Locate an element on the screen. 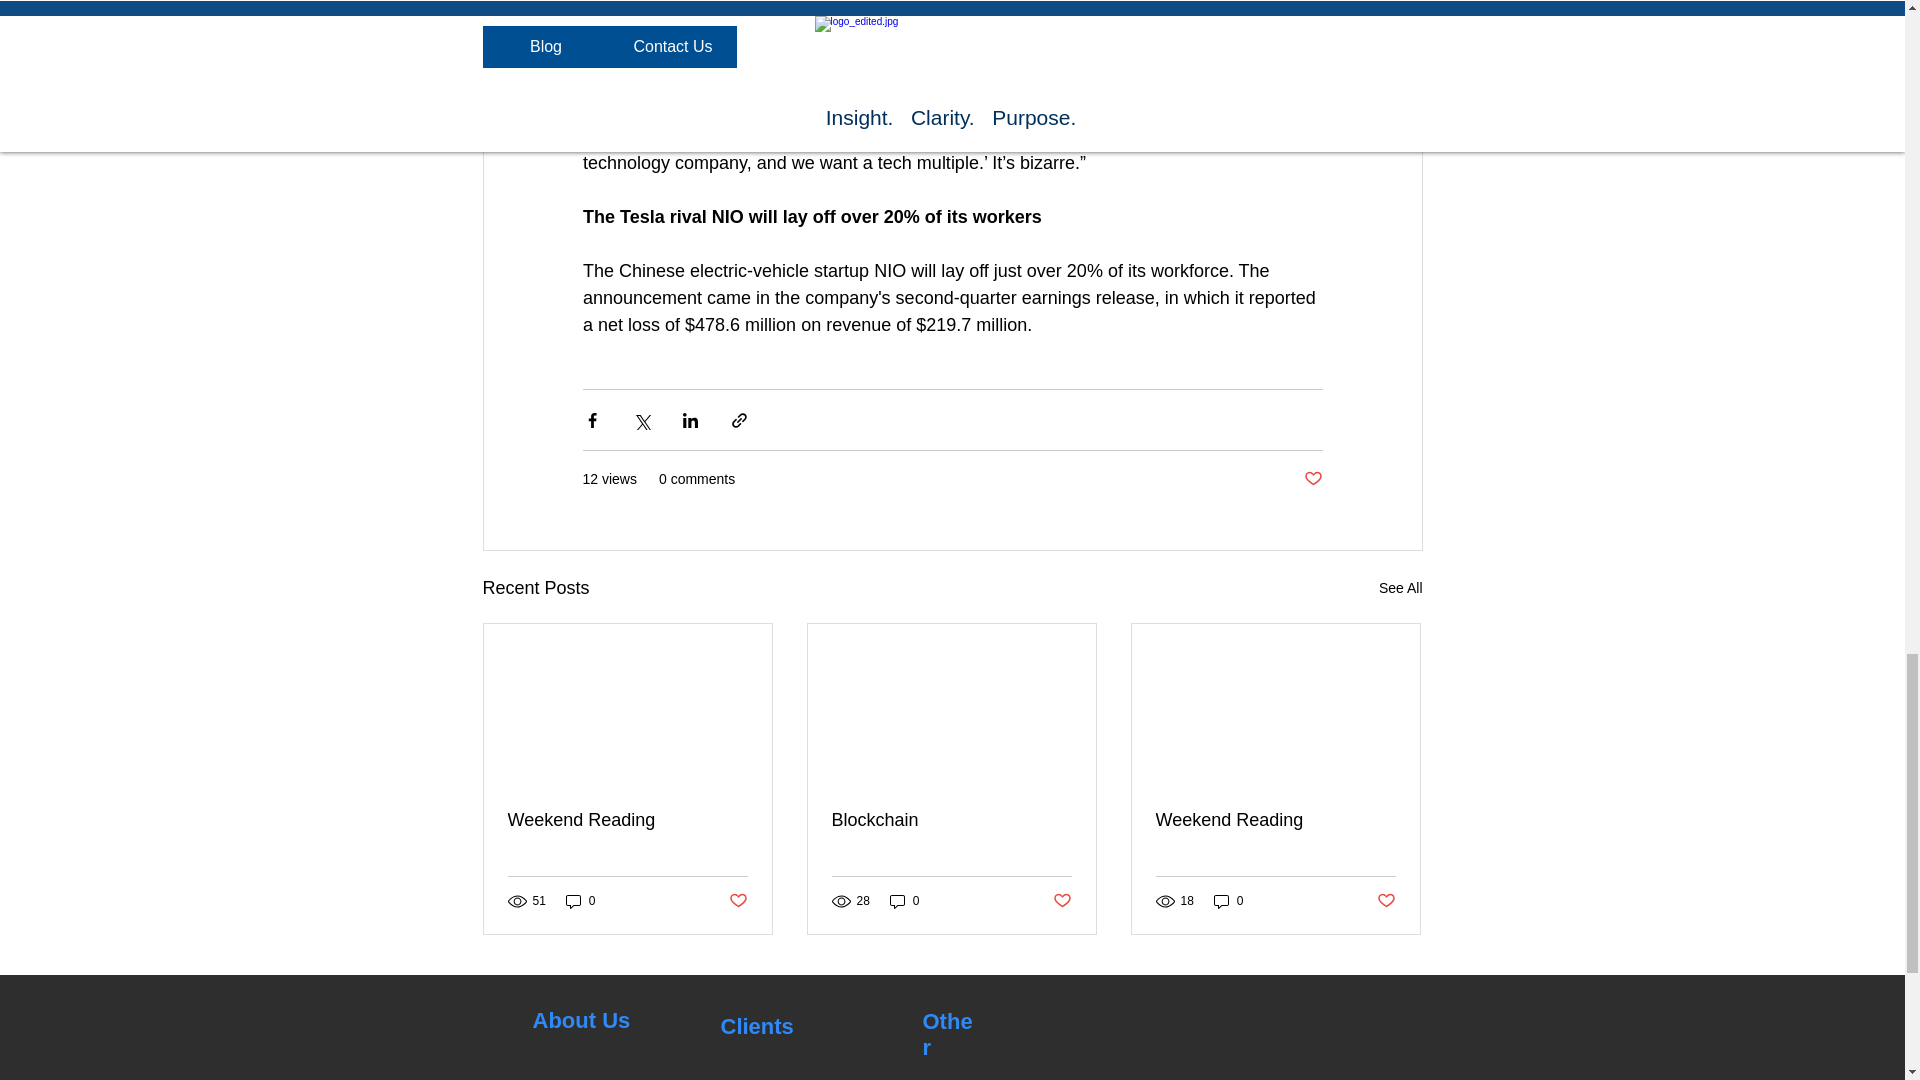 This screenshot has width=1920, height=1080. See All is located at coordinates (1400, 588).